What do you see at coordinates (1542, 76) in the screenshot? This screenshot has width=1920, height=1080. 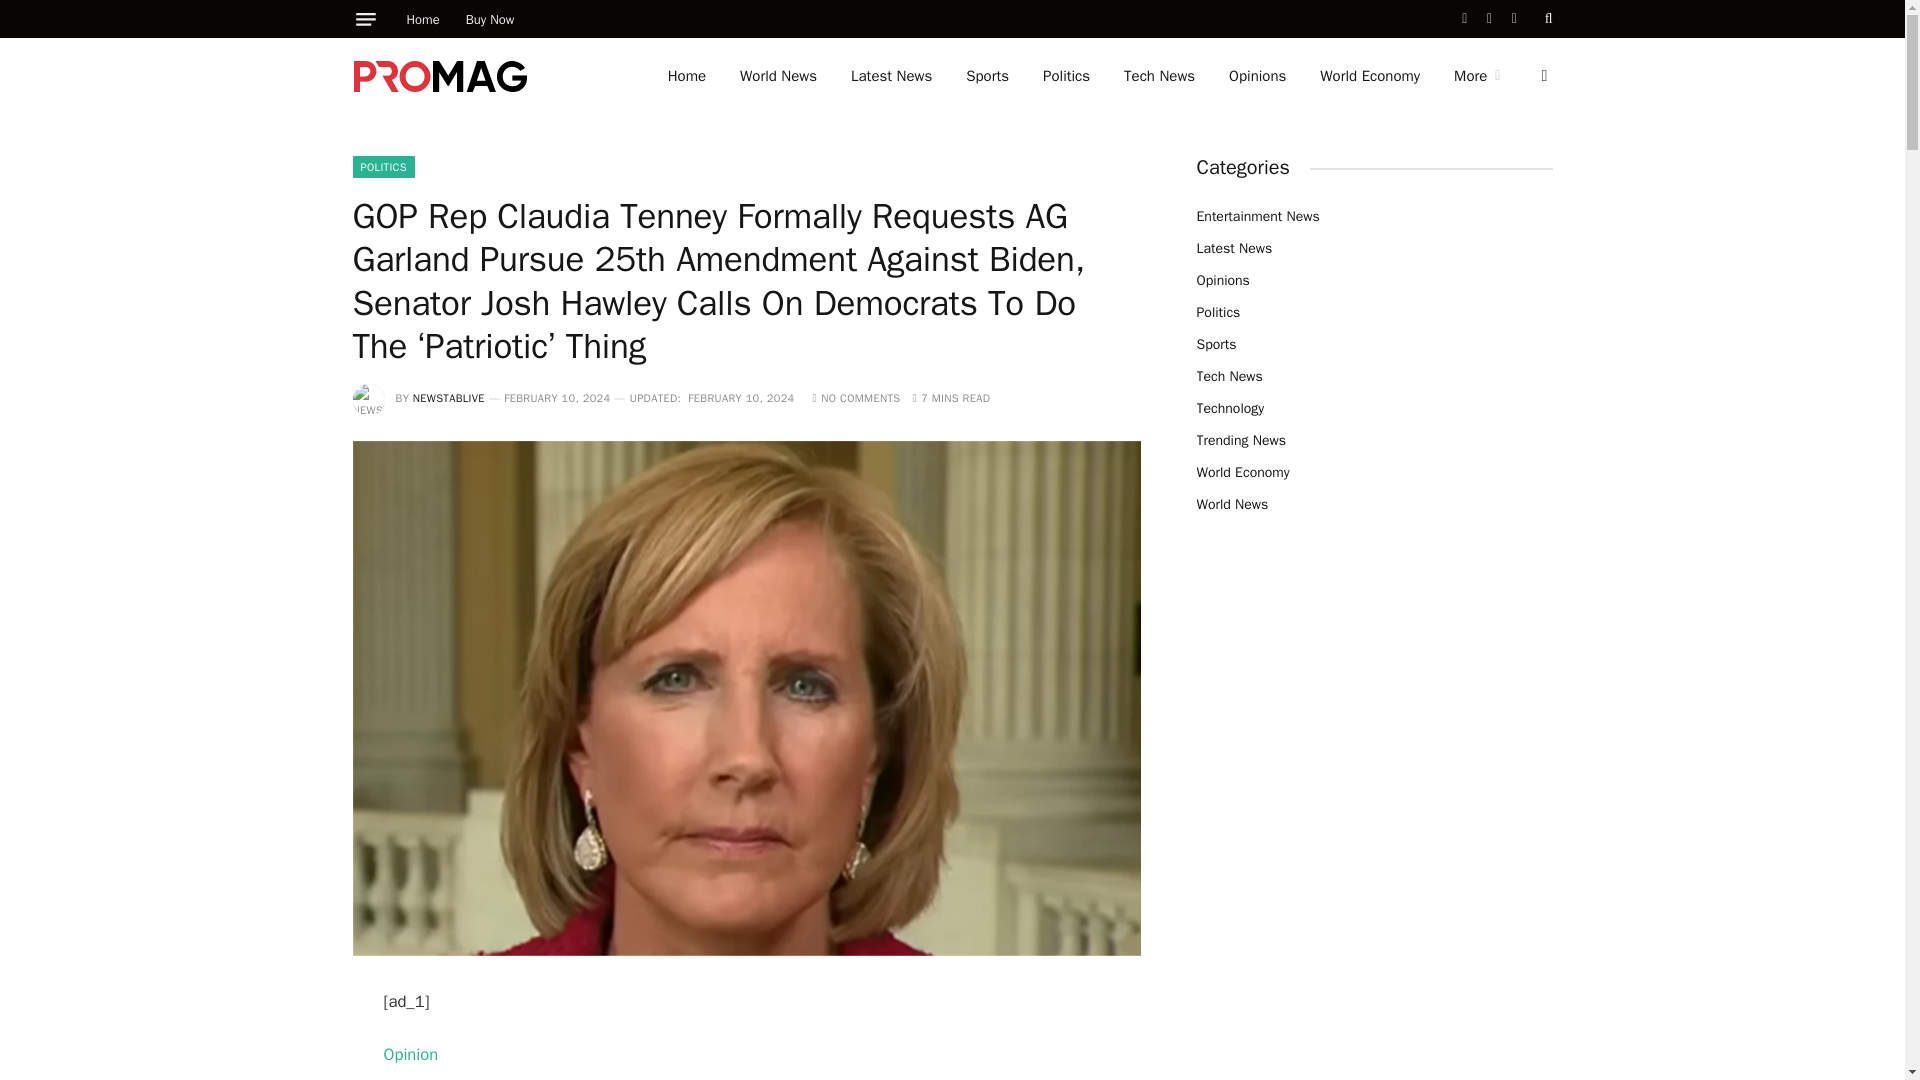 I see `Switch to Dark Design - easier on eyes.` at bounding box center [1542, 76].